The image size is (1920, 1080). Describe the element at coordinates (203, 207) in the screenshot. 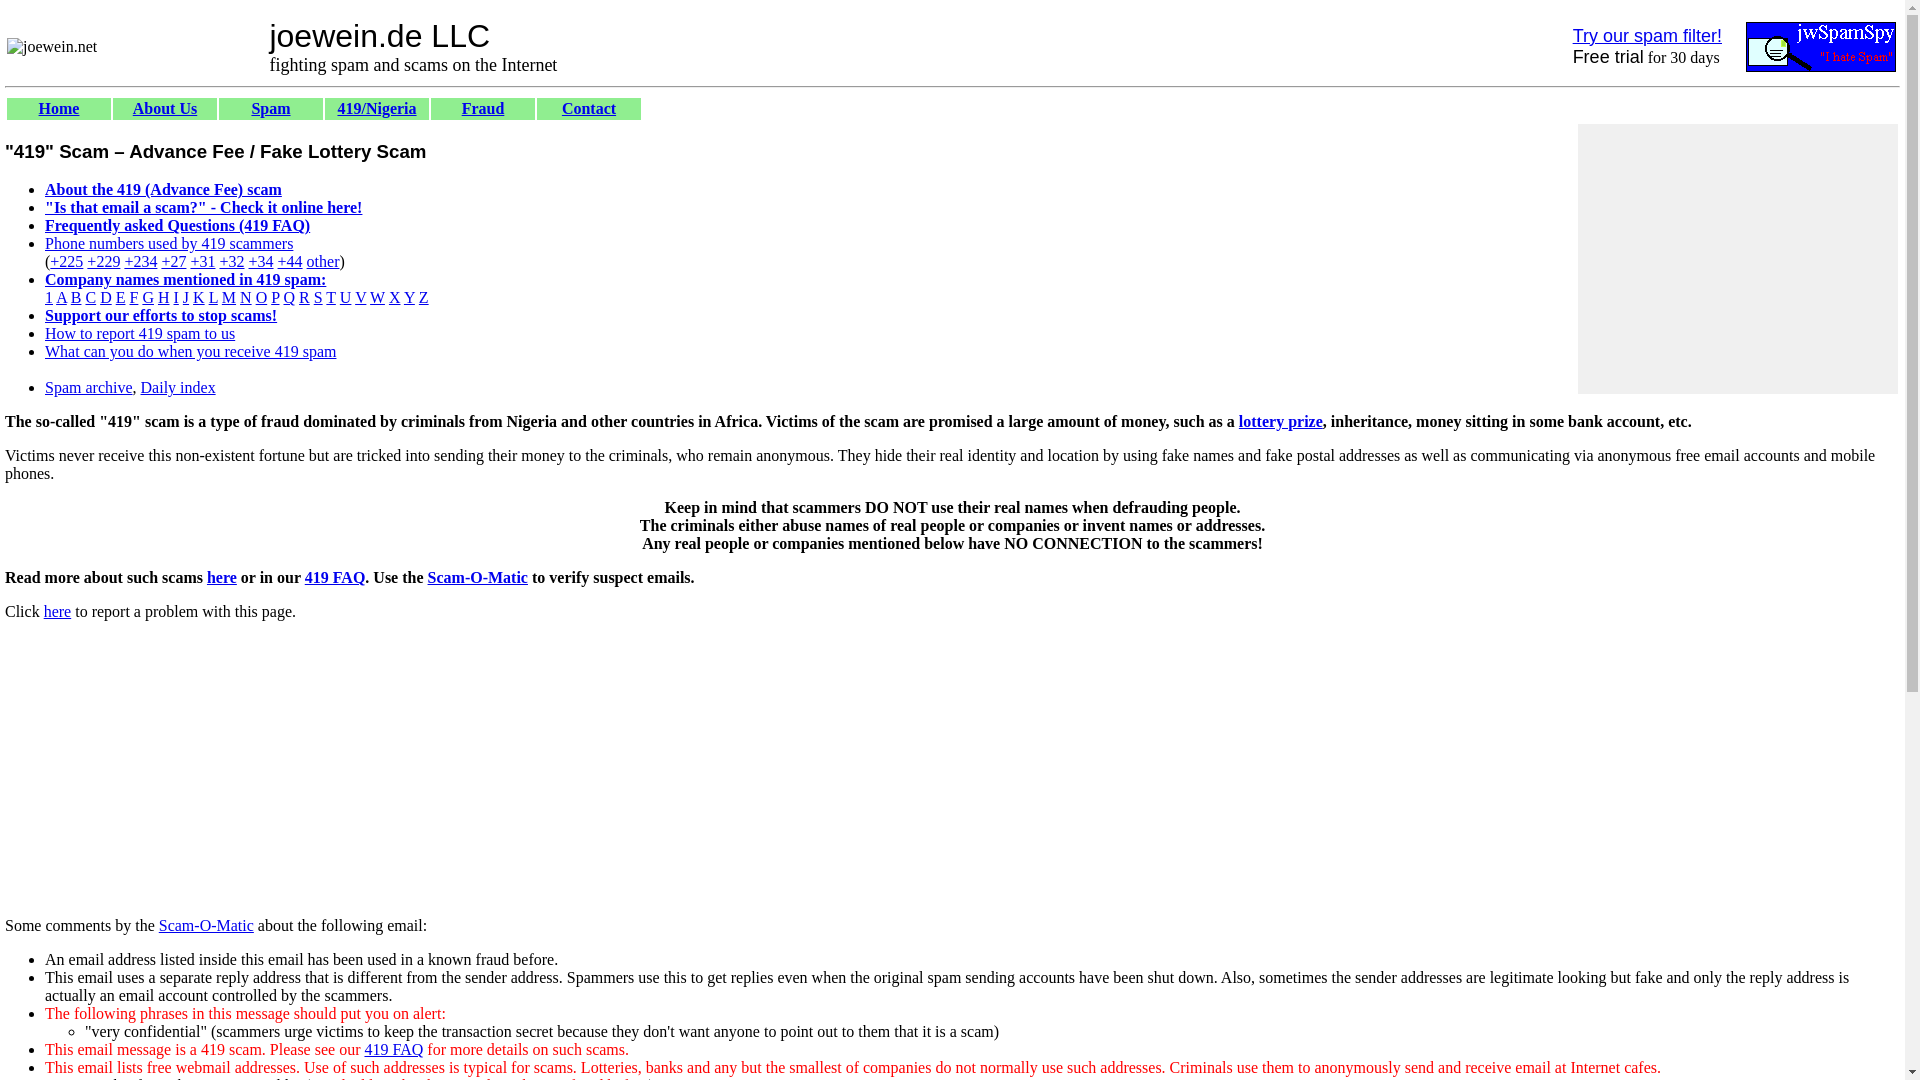

I see `"Is that email a scam?" - Check it online here!` at that location.